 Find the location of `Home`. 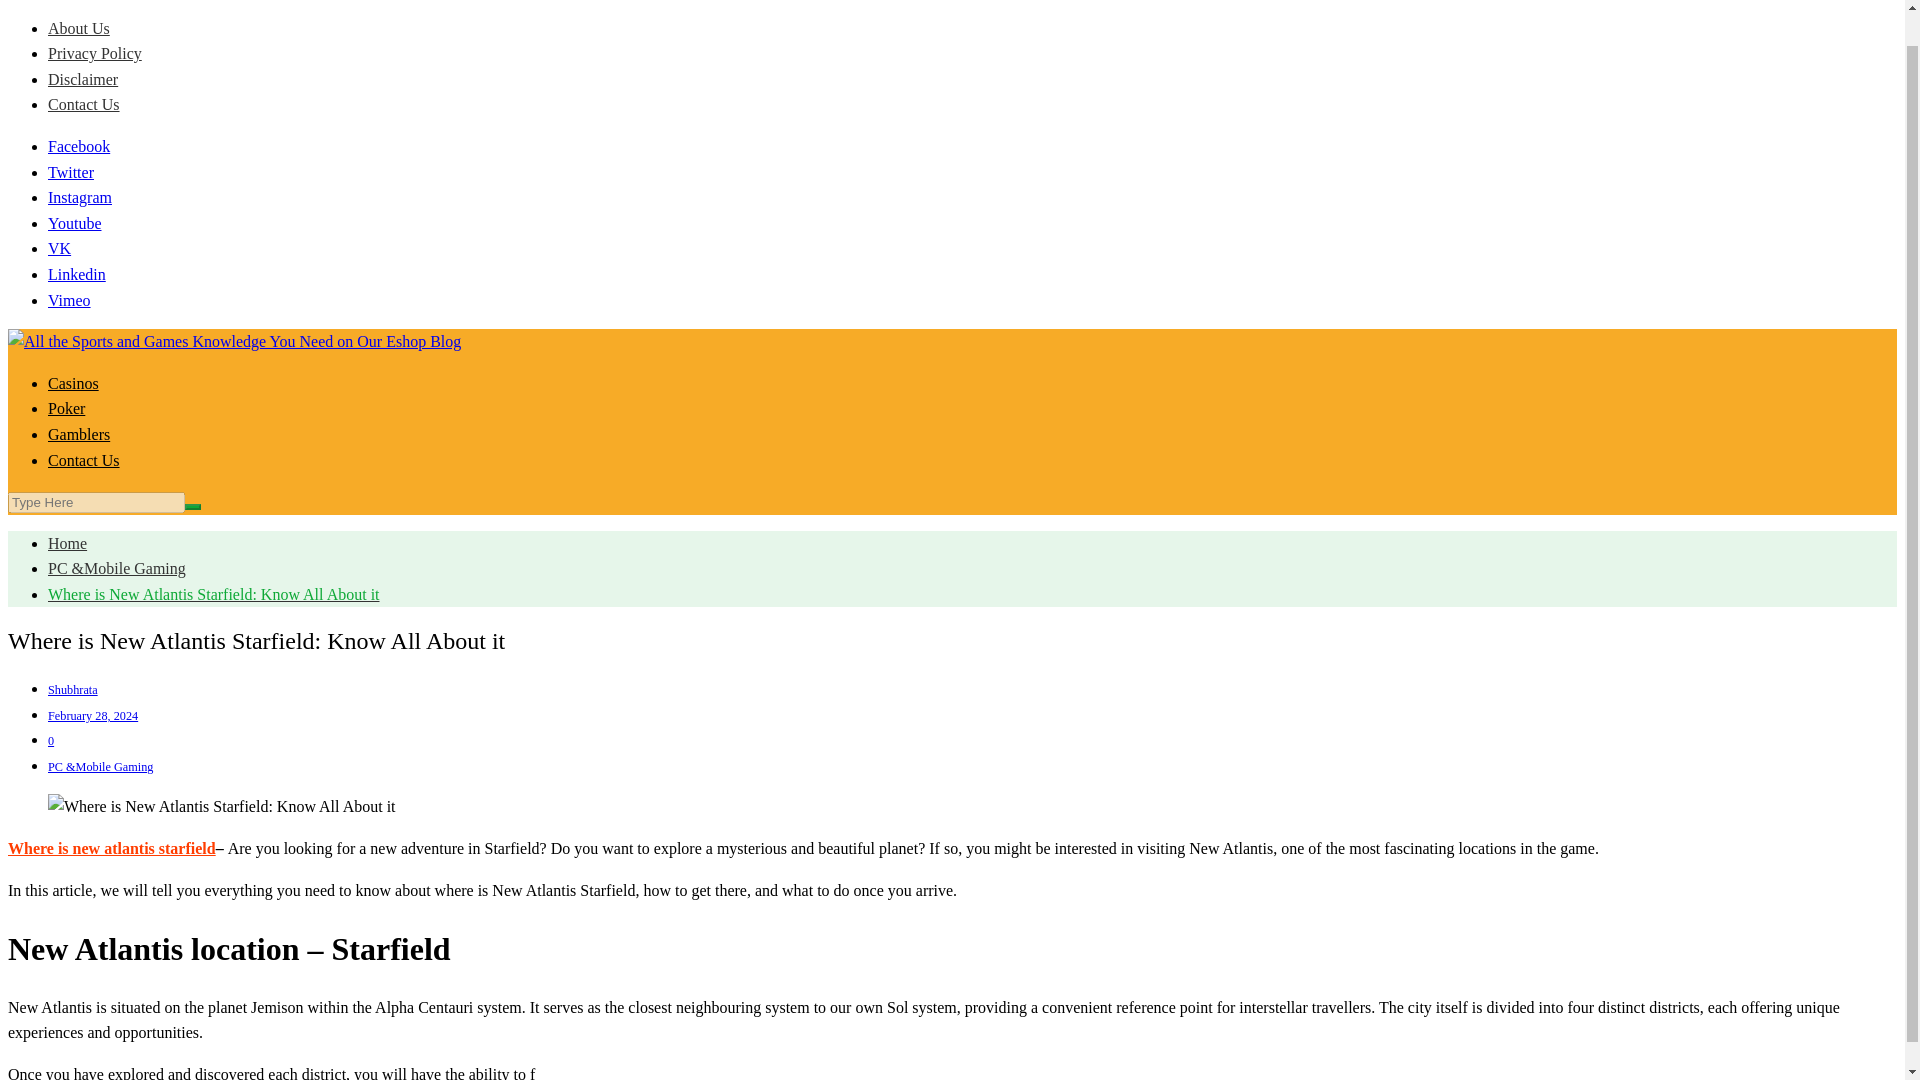

Home is located at coordinates (67, 542).